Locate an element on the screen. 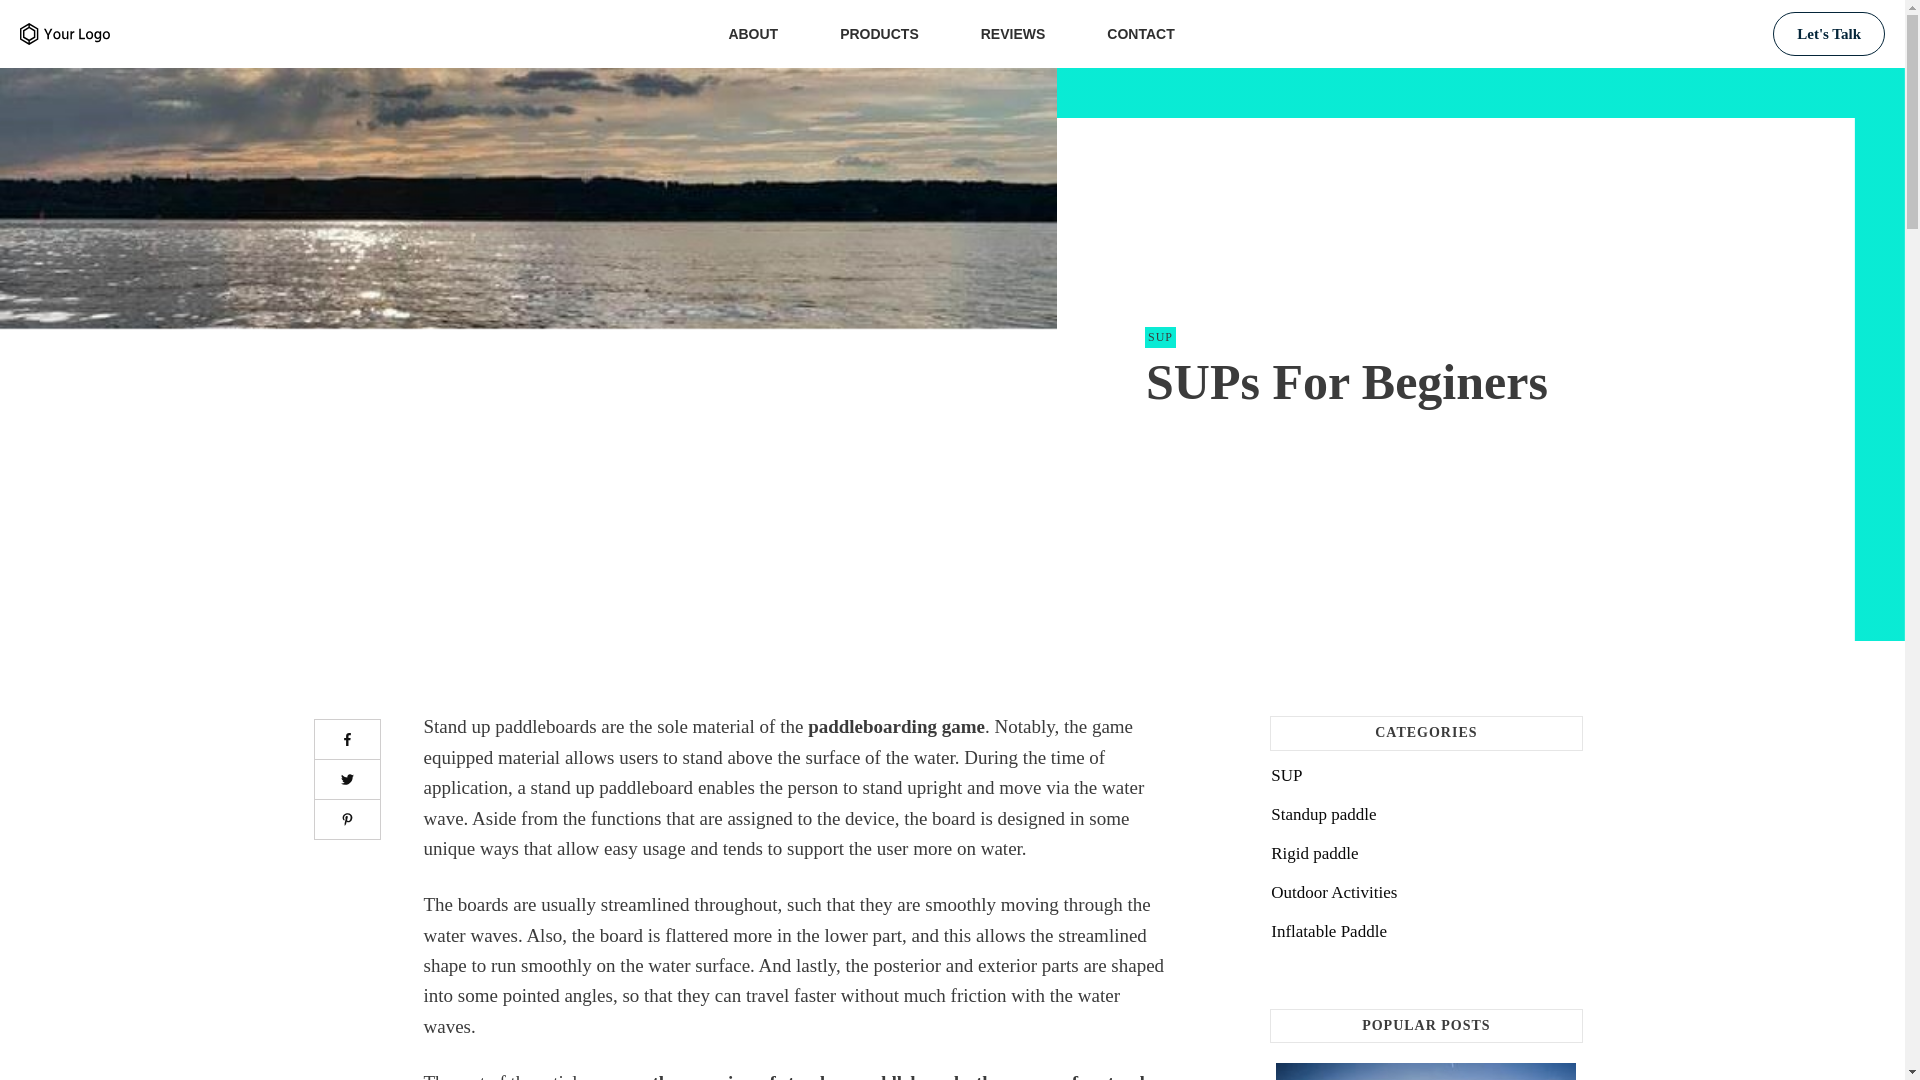 This screenshot has height=1080, width=1920. REVIEWS is located at coordinates (1014, 34).